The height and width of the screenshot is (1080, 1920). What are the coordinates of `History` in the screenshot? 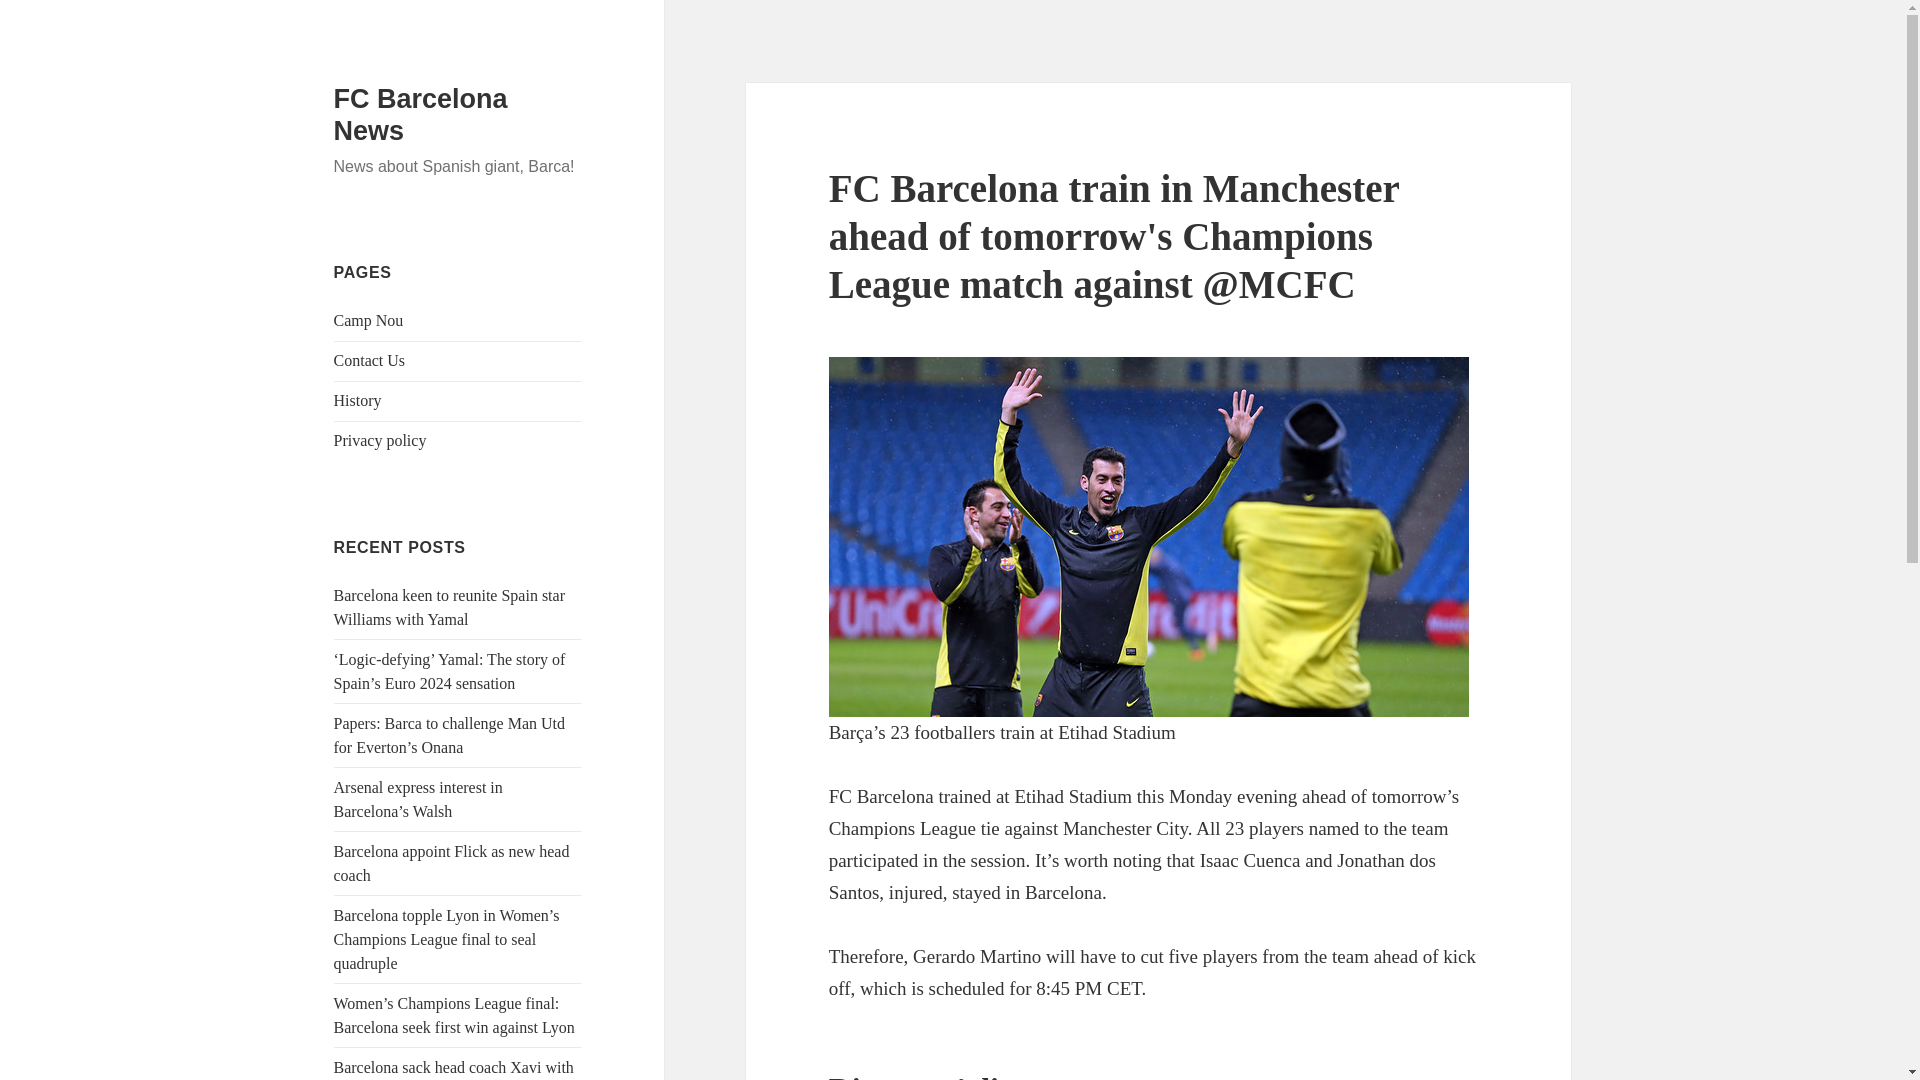 It's located at (358, 400).